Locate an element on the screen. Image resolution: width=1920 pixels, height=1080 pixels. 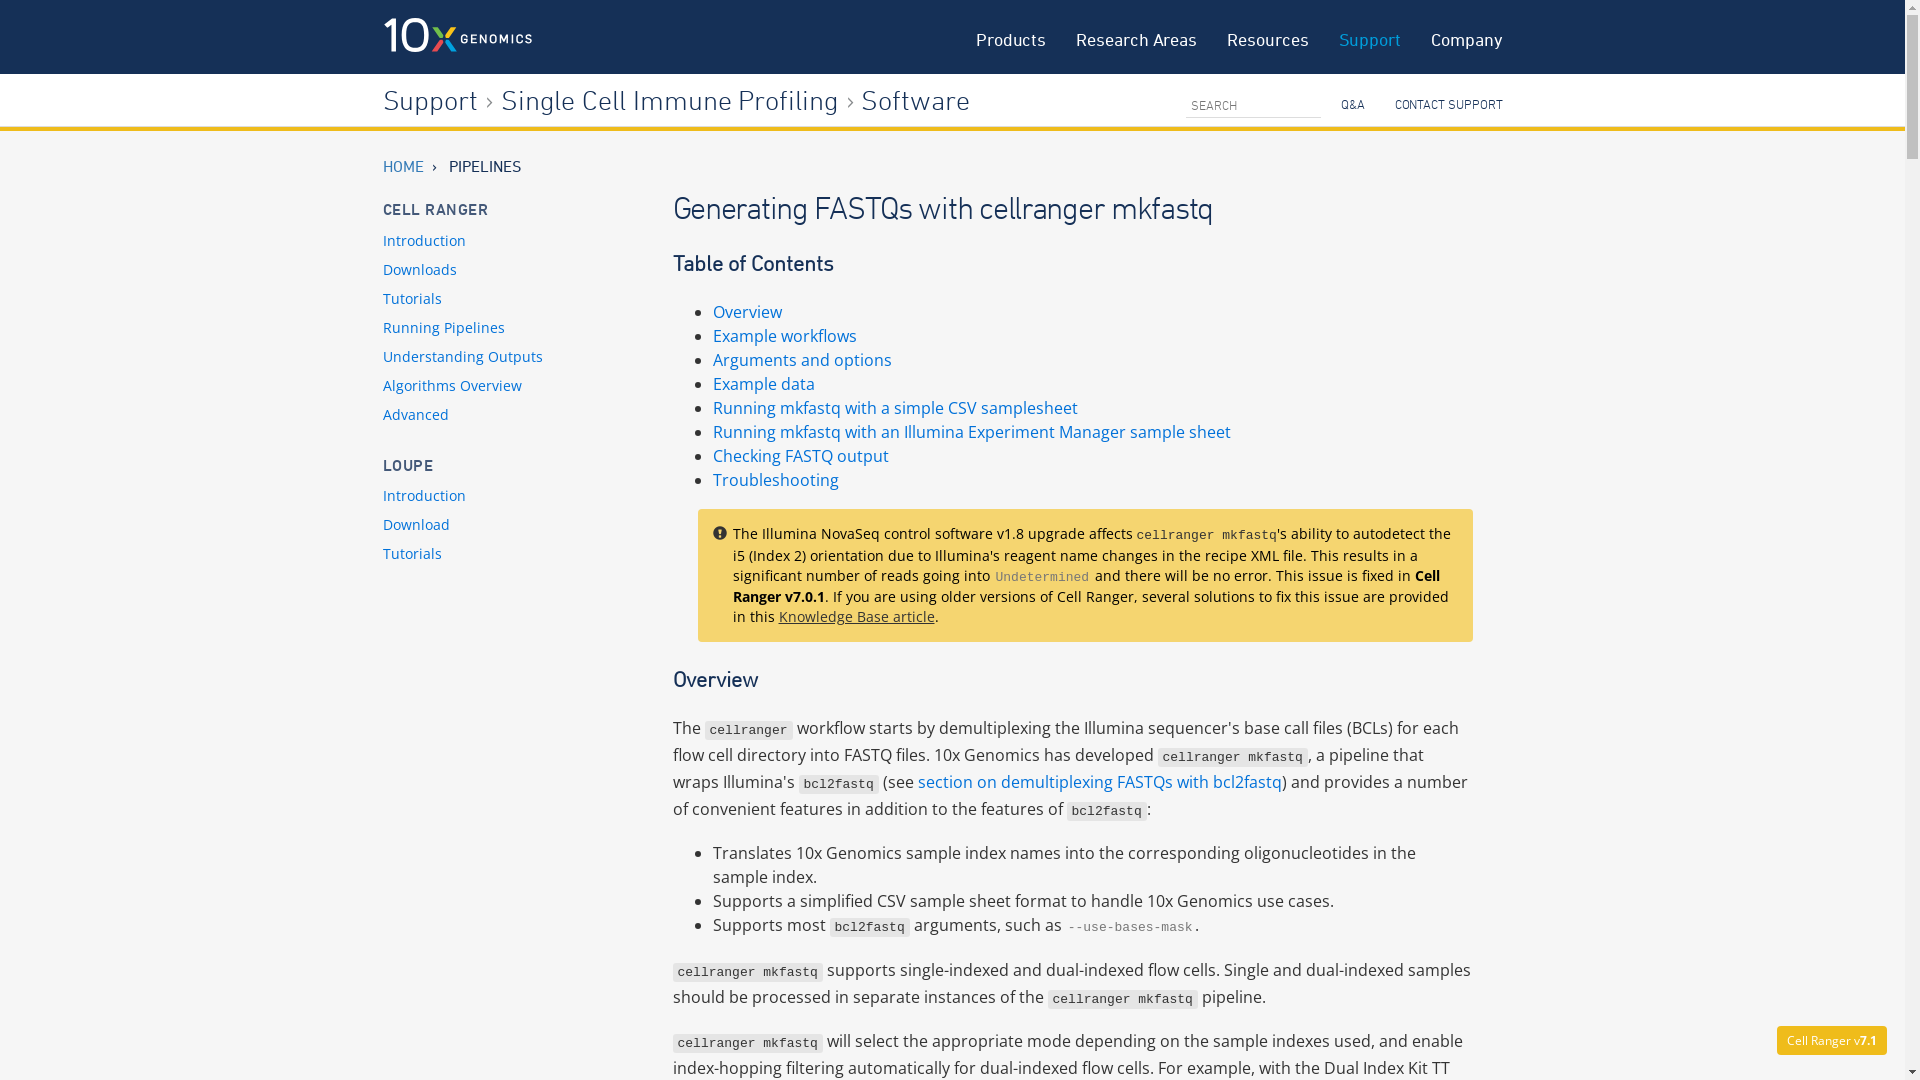
Introduction is located at coordinates (424, 496).